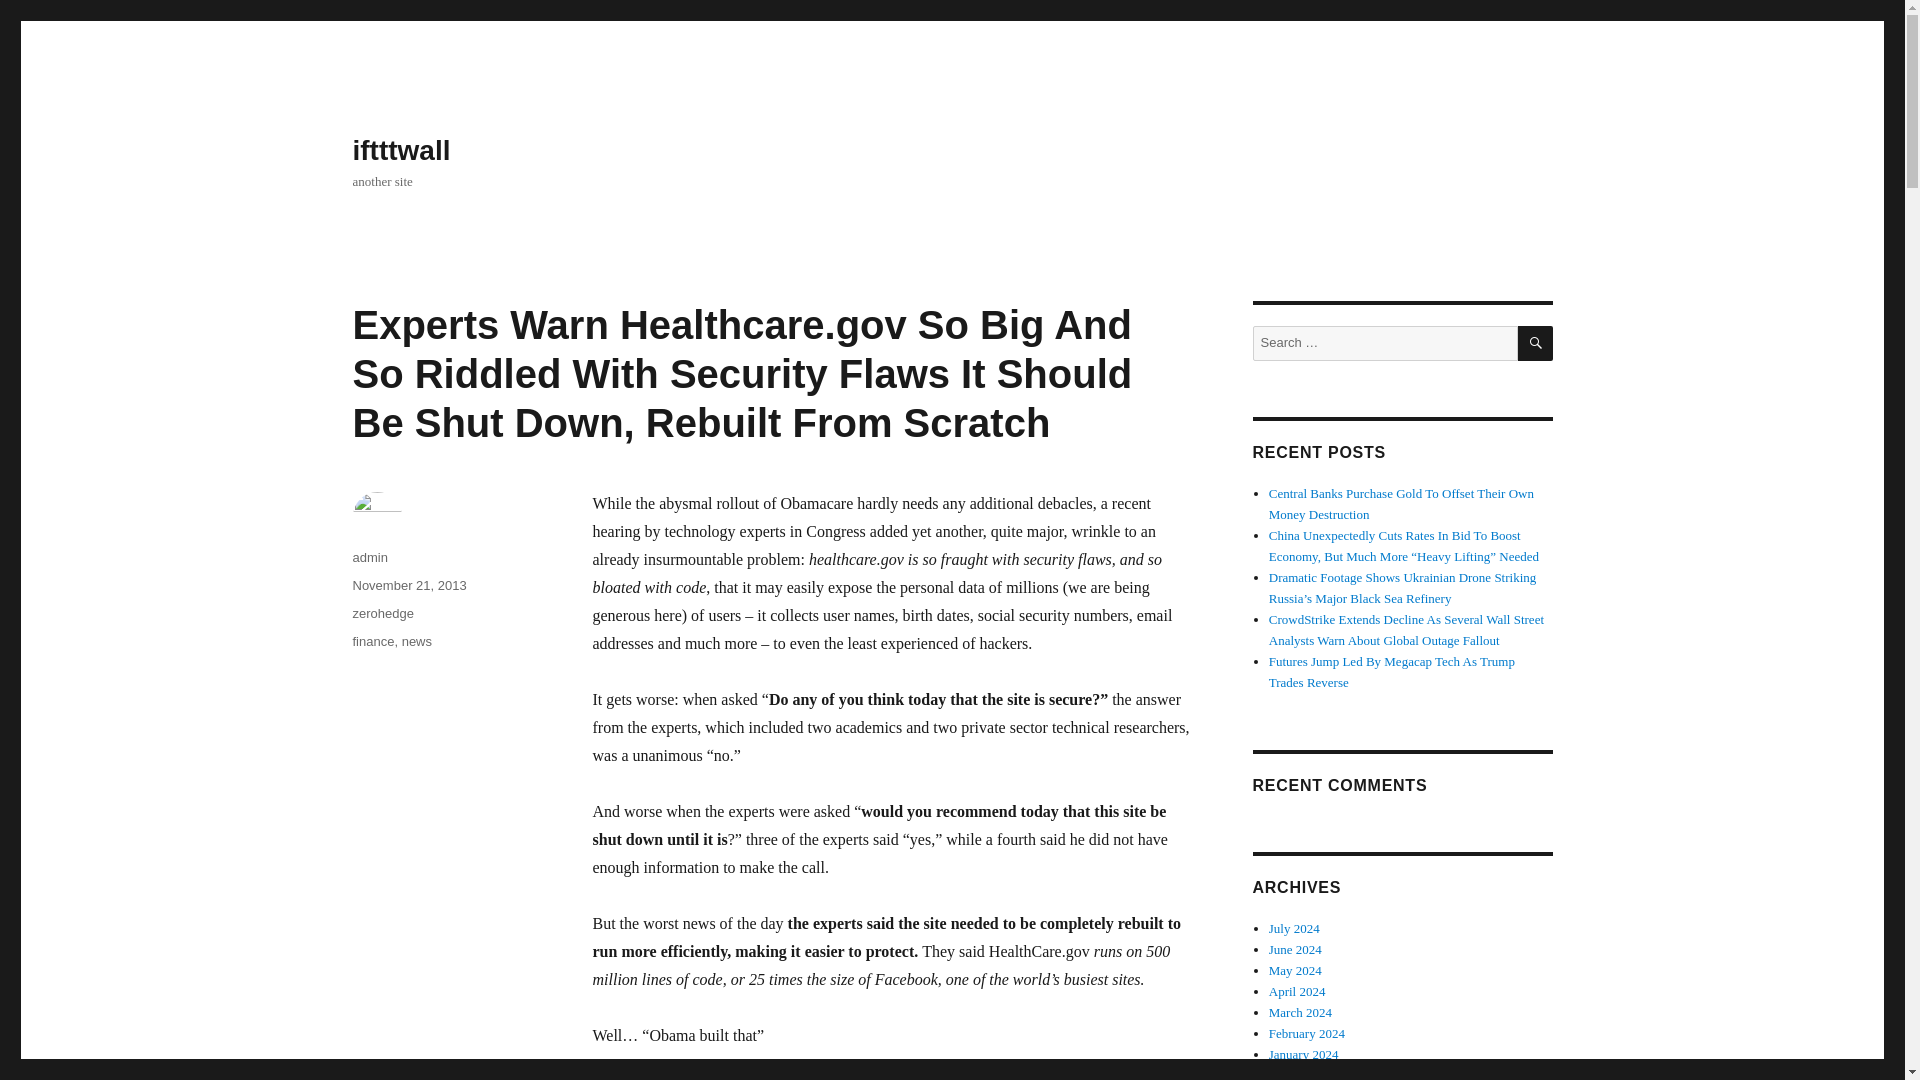 The image size is (1920, 1080). I want to click on zerohedge, so click(382, 613).